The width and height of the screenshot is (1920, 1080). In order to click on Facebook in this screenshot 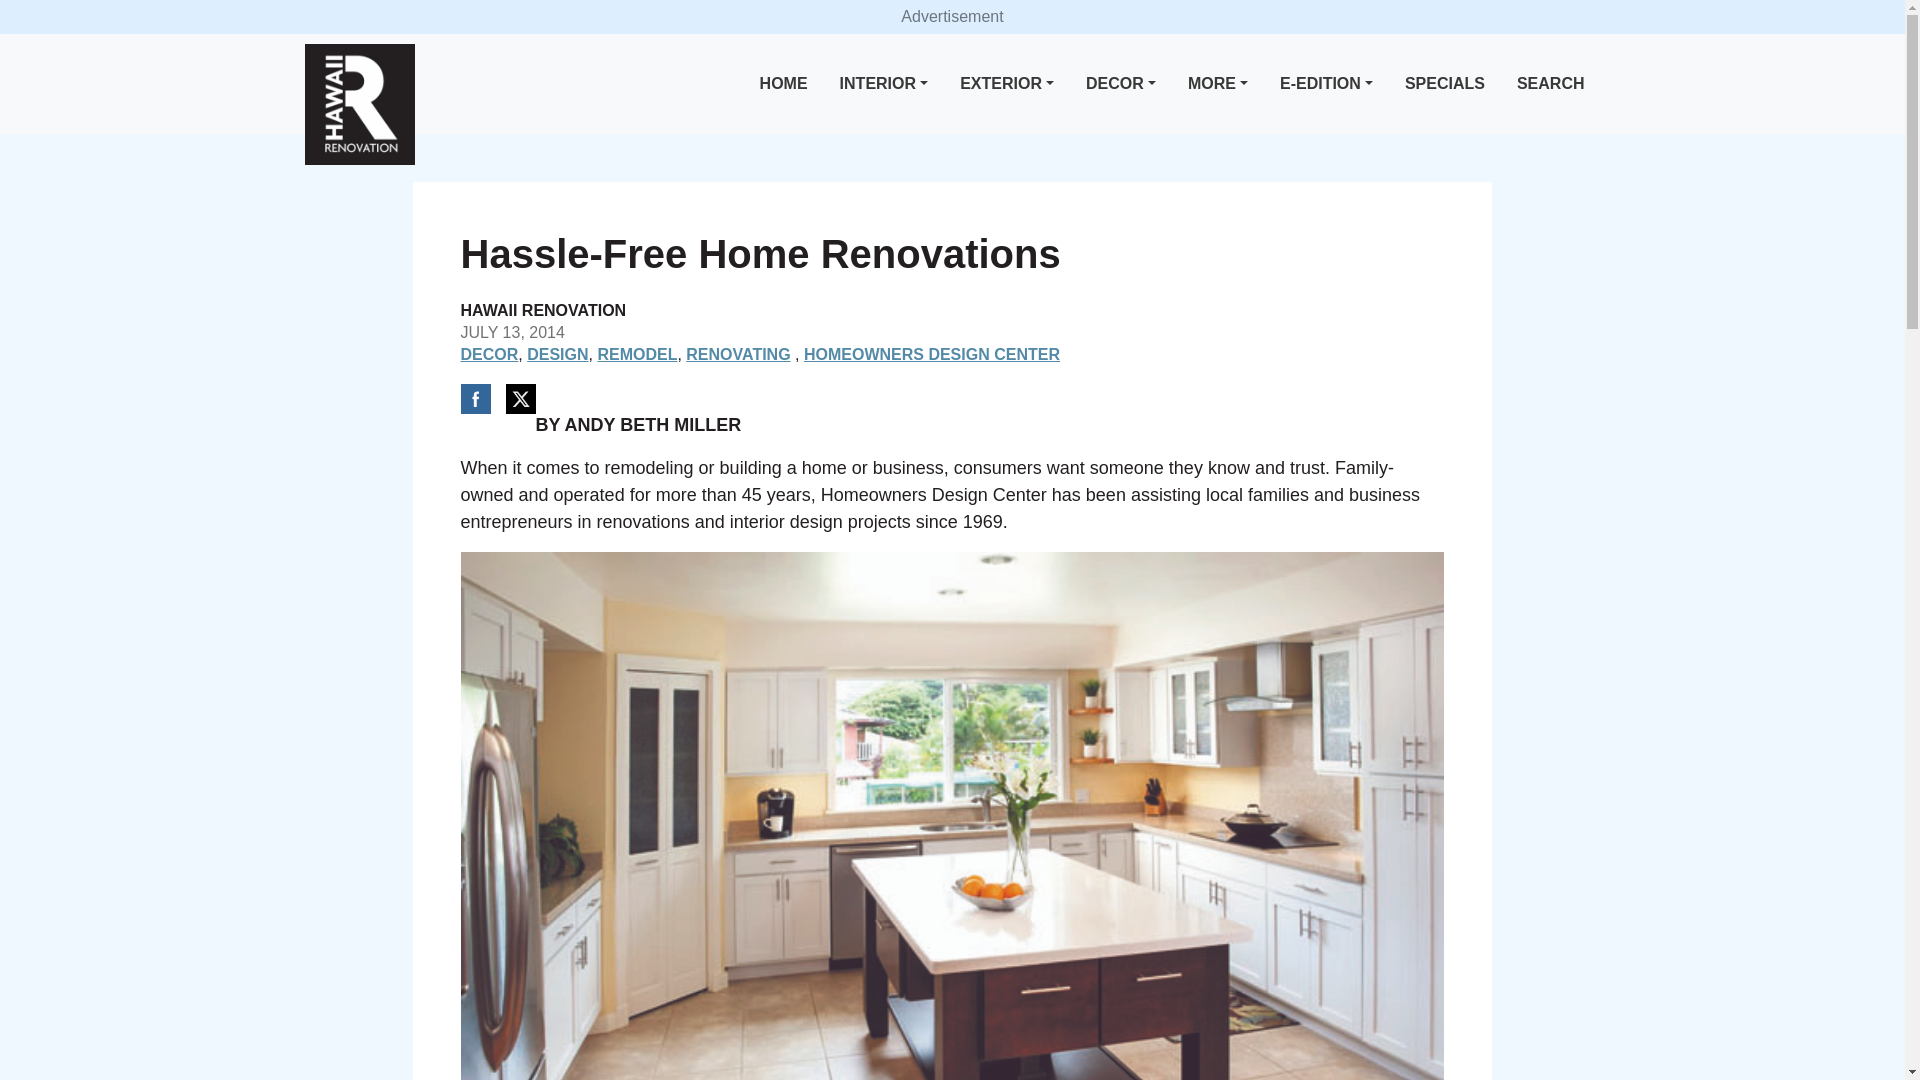, I will do `click(474, 398)`.